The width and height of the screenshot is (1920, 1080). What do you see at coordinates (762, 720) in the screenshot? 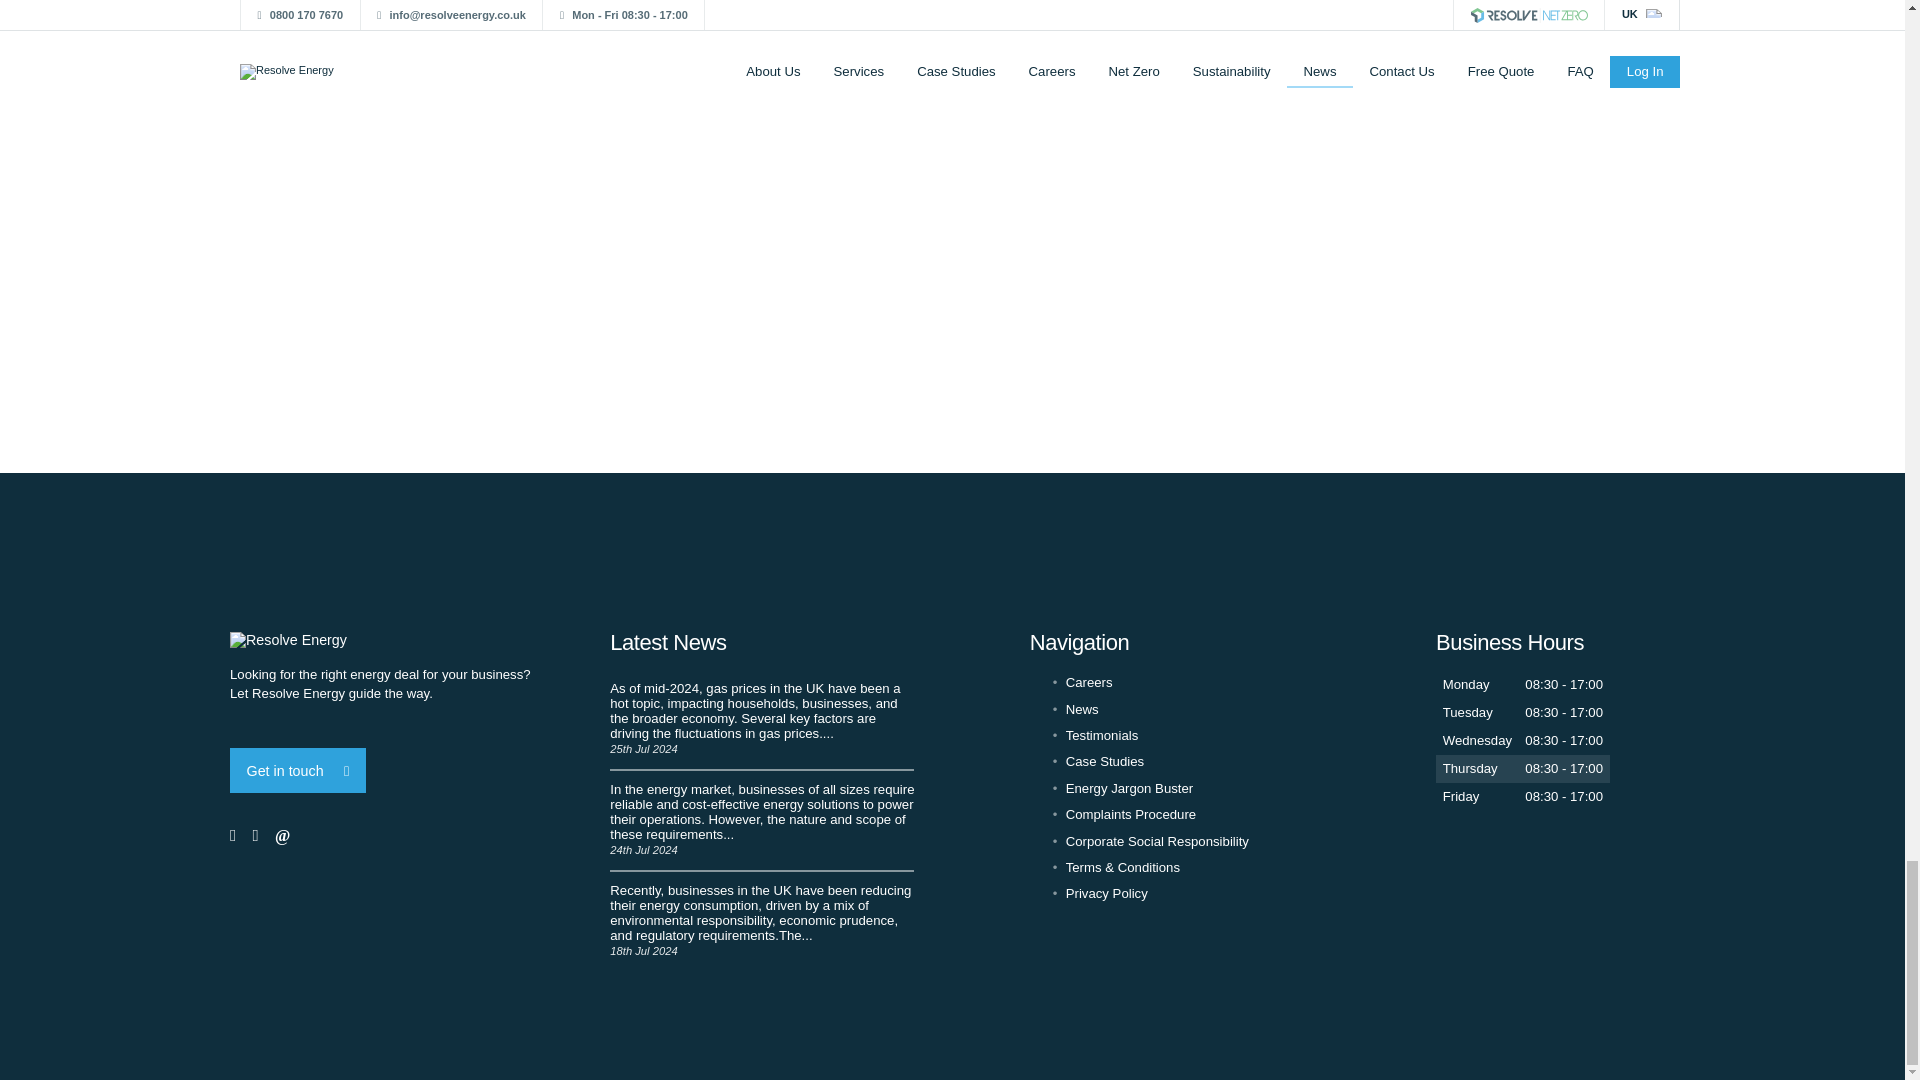
I see `What influences gas prices in the UK?` at bounding box center [762, 720].